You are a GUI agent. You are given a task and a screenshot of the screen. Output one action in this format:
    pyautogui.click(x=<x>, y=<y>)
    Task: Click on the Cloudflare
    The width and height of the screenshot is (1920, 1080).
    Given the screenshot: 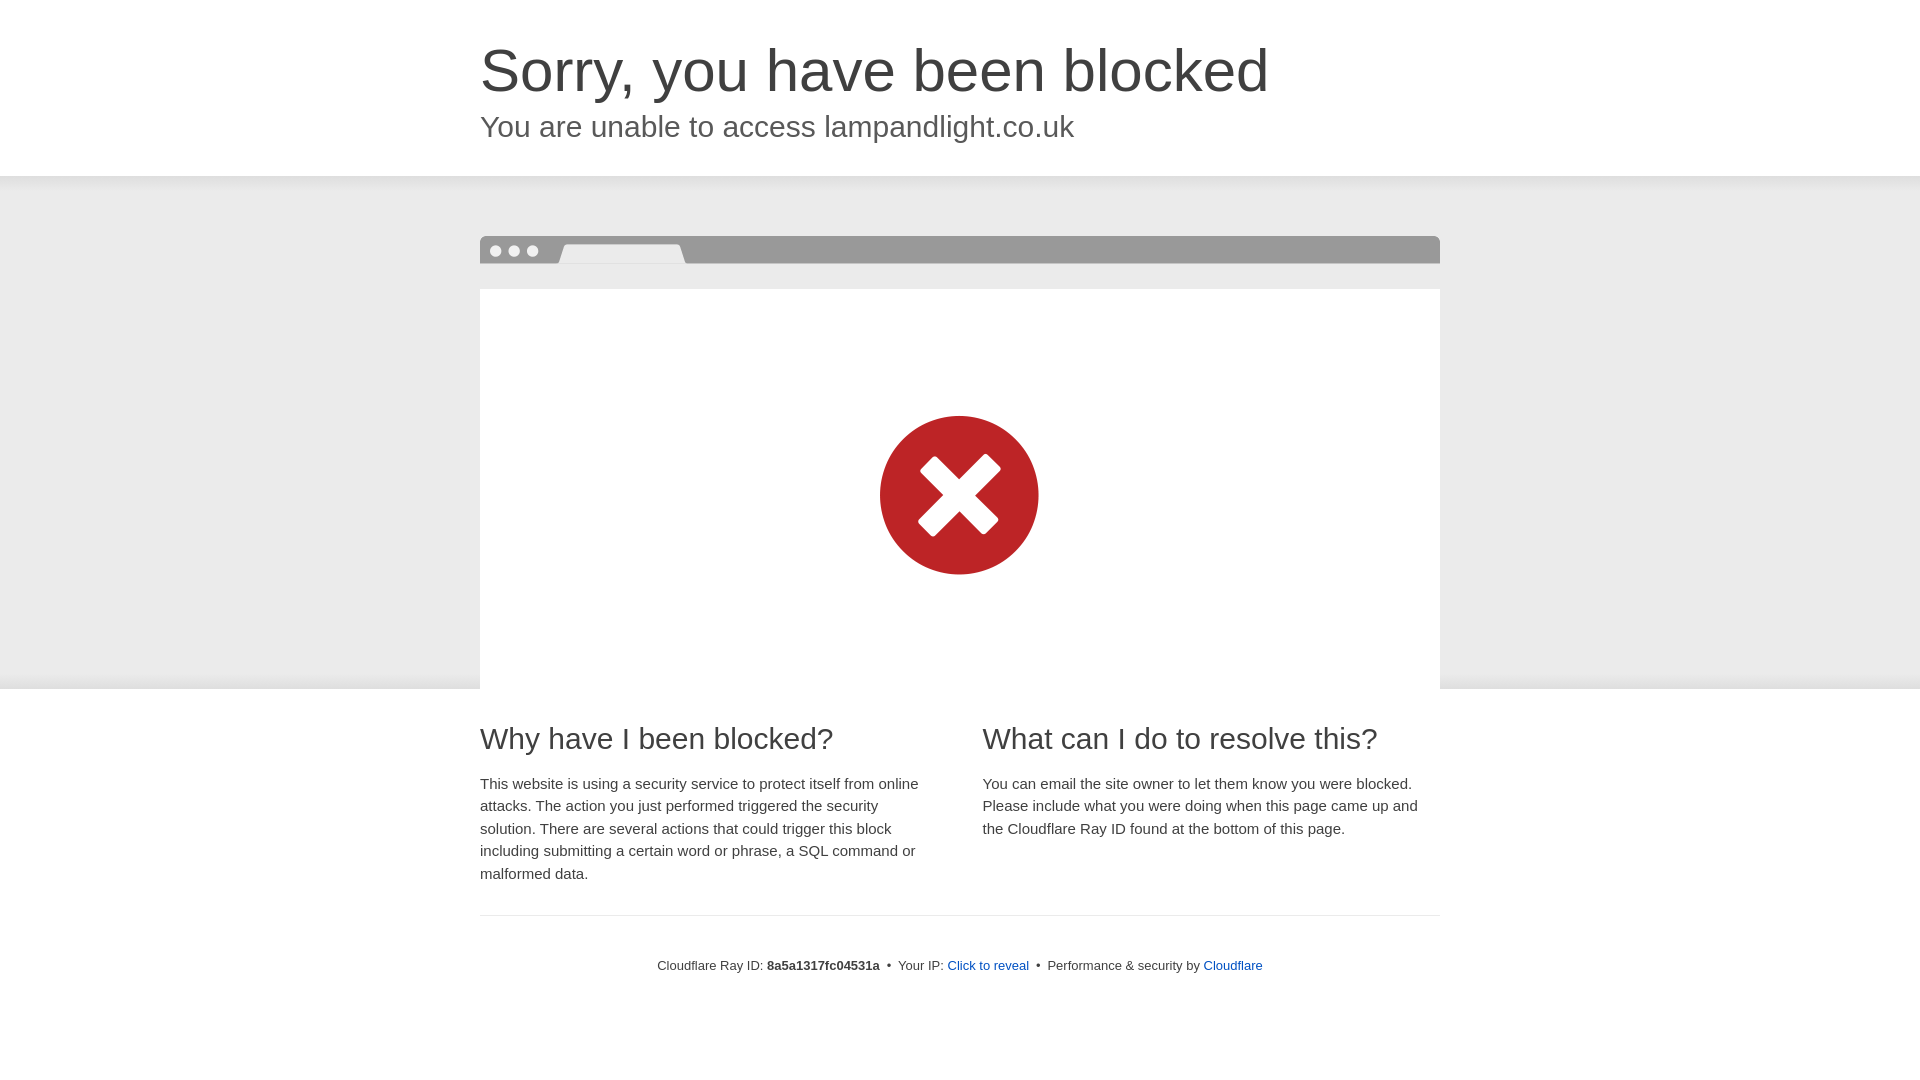 What is the action you would take?
    pyautogui.click(x=1233, y=965)
    